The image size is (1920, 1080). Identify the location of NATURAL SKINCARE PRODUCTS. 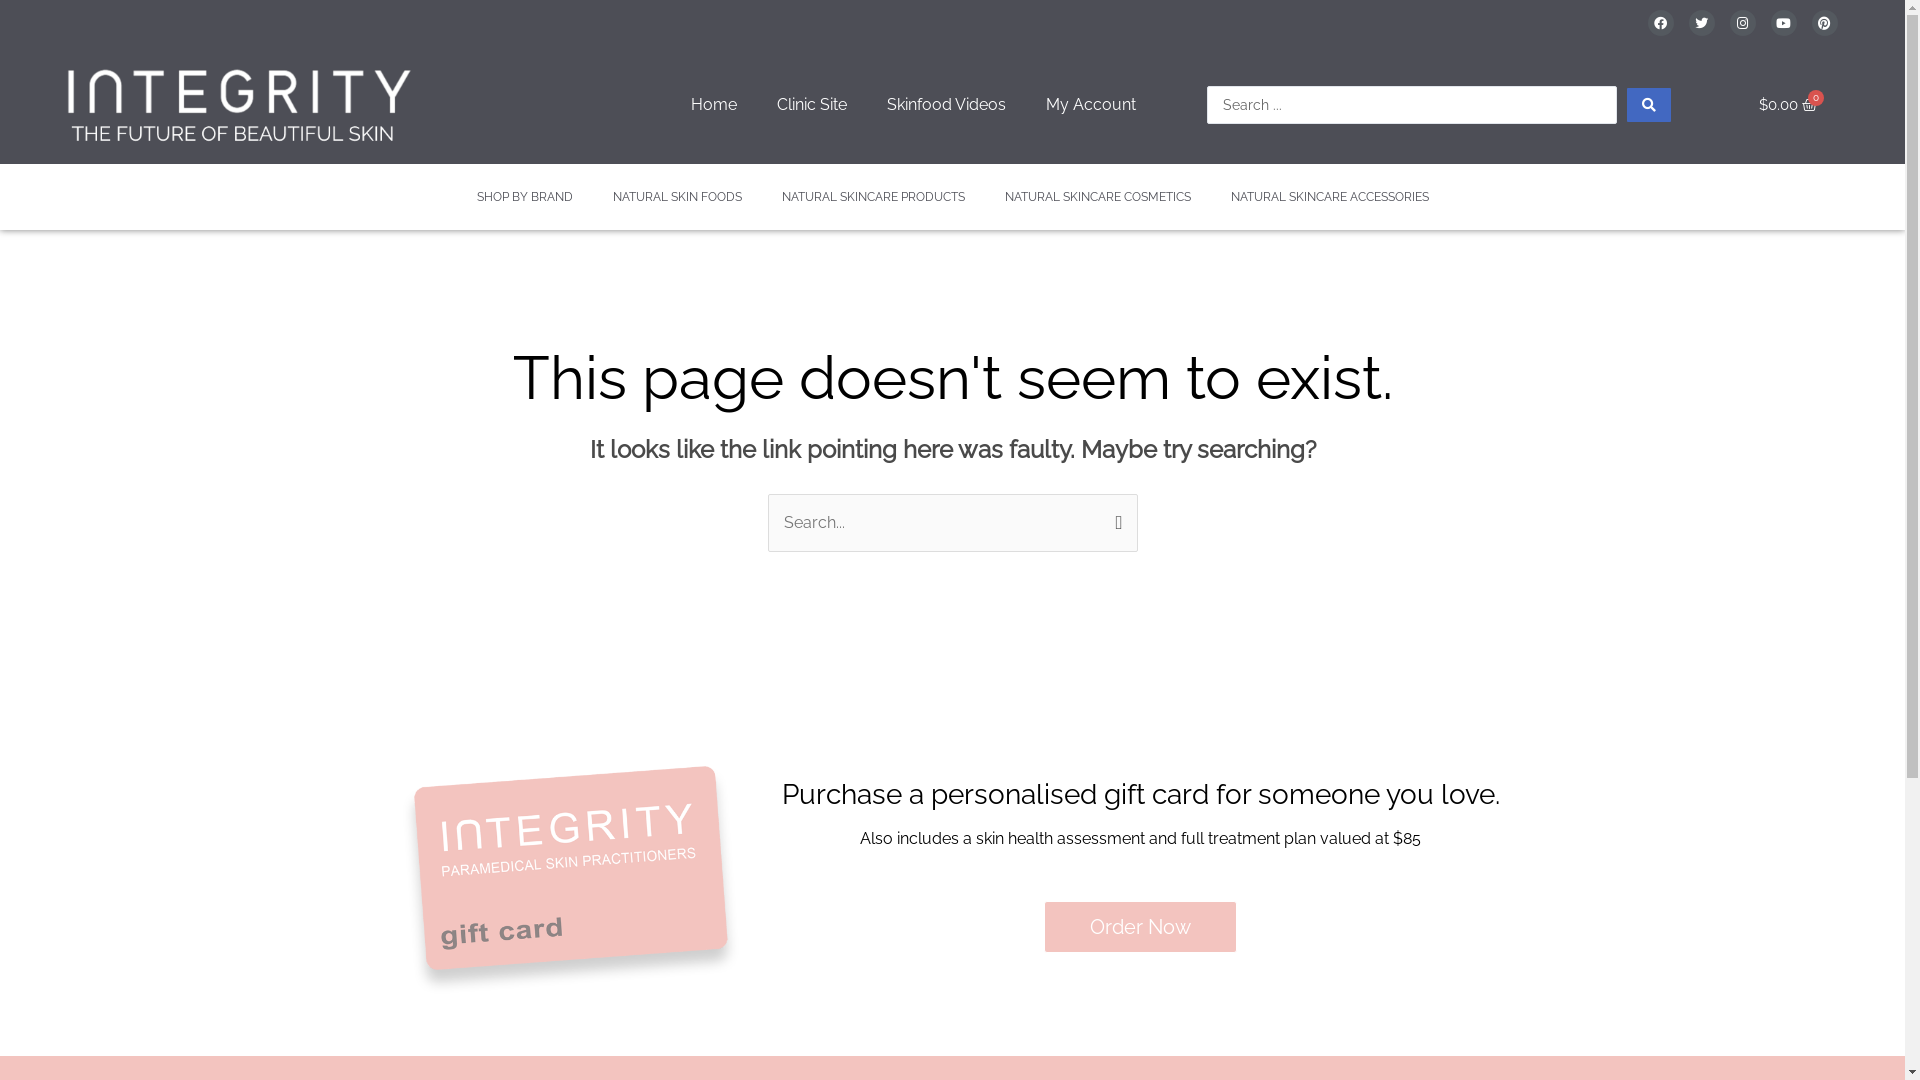
(874, 197).